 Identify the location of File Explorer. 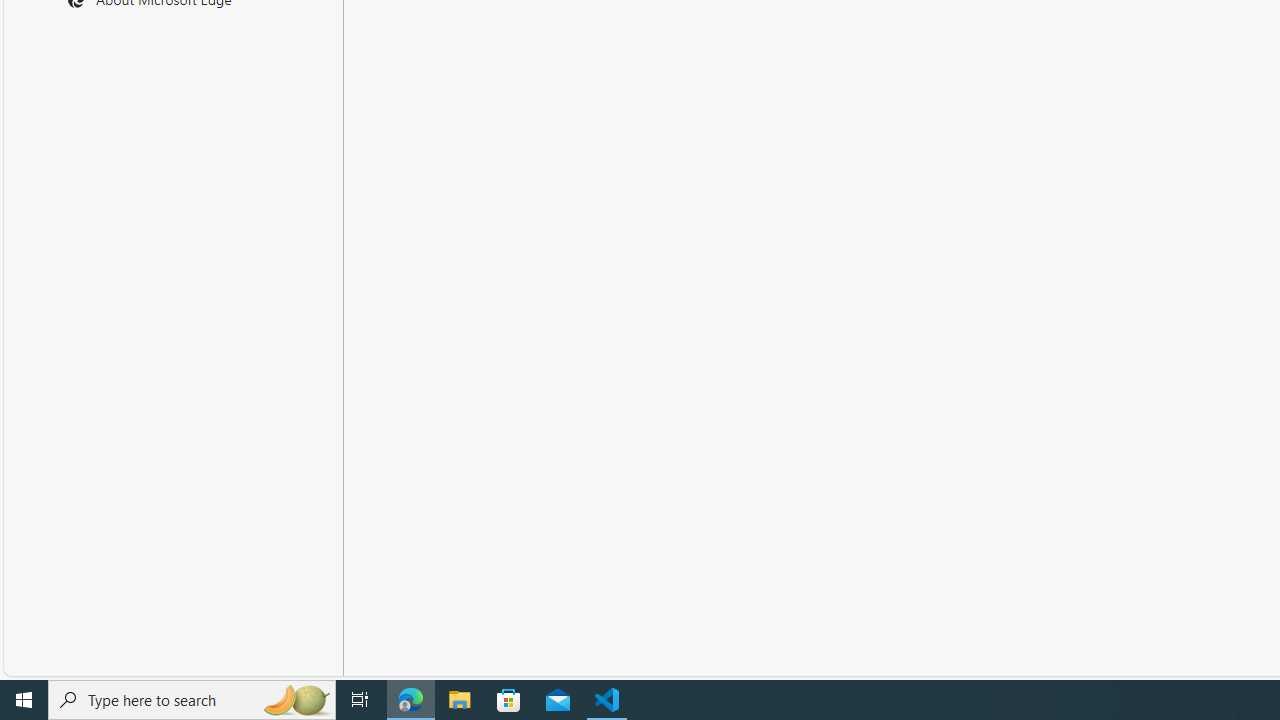
(460, 700).